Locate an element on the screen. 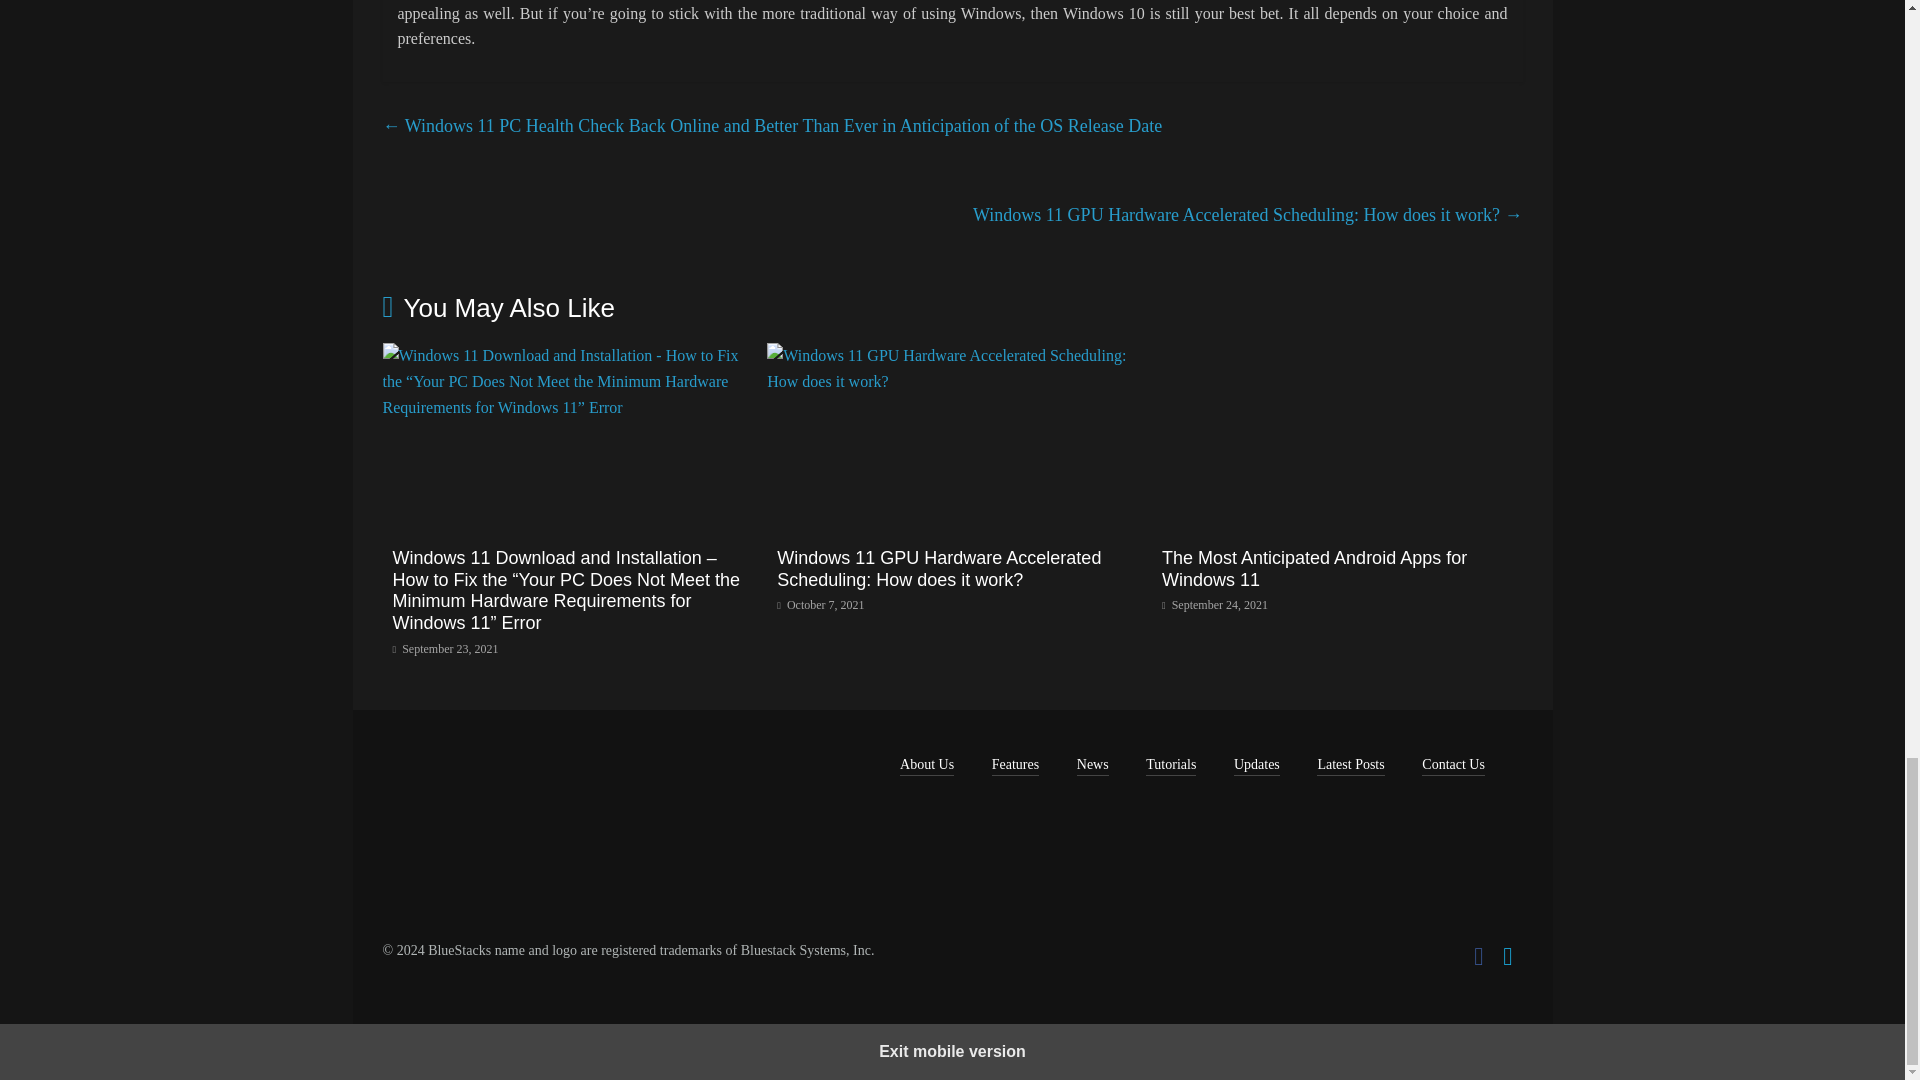 The width and height of the screenshot is (1920, 1080). The Most Anticipated Android Apps for Windows 11 is located at coordinates (1337, 354).